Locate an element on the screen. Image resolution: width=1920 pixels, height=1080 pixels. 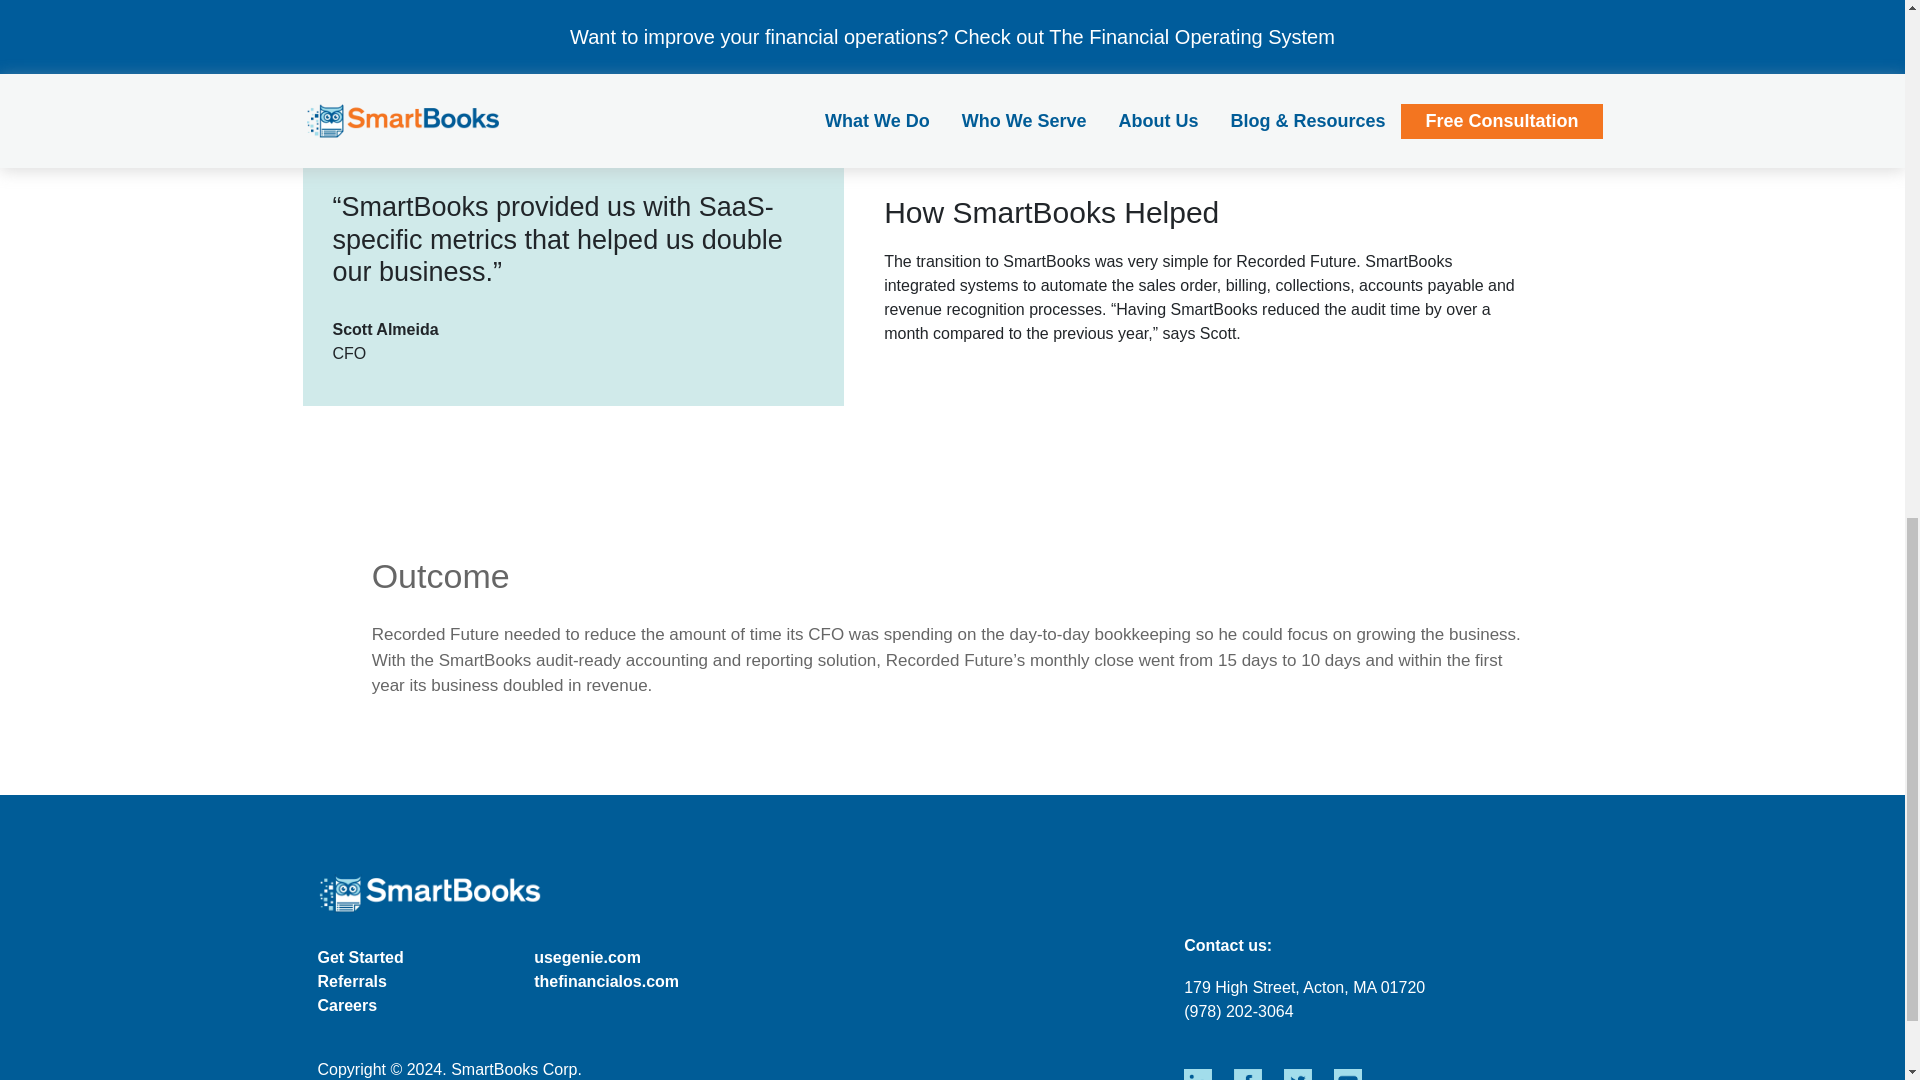
usegenie.com is located at coordinates (587, 957).